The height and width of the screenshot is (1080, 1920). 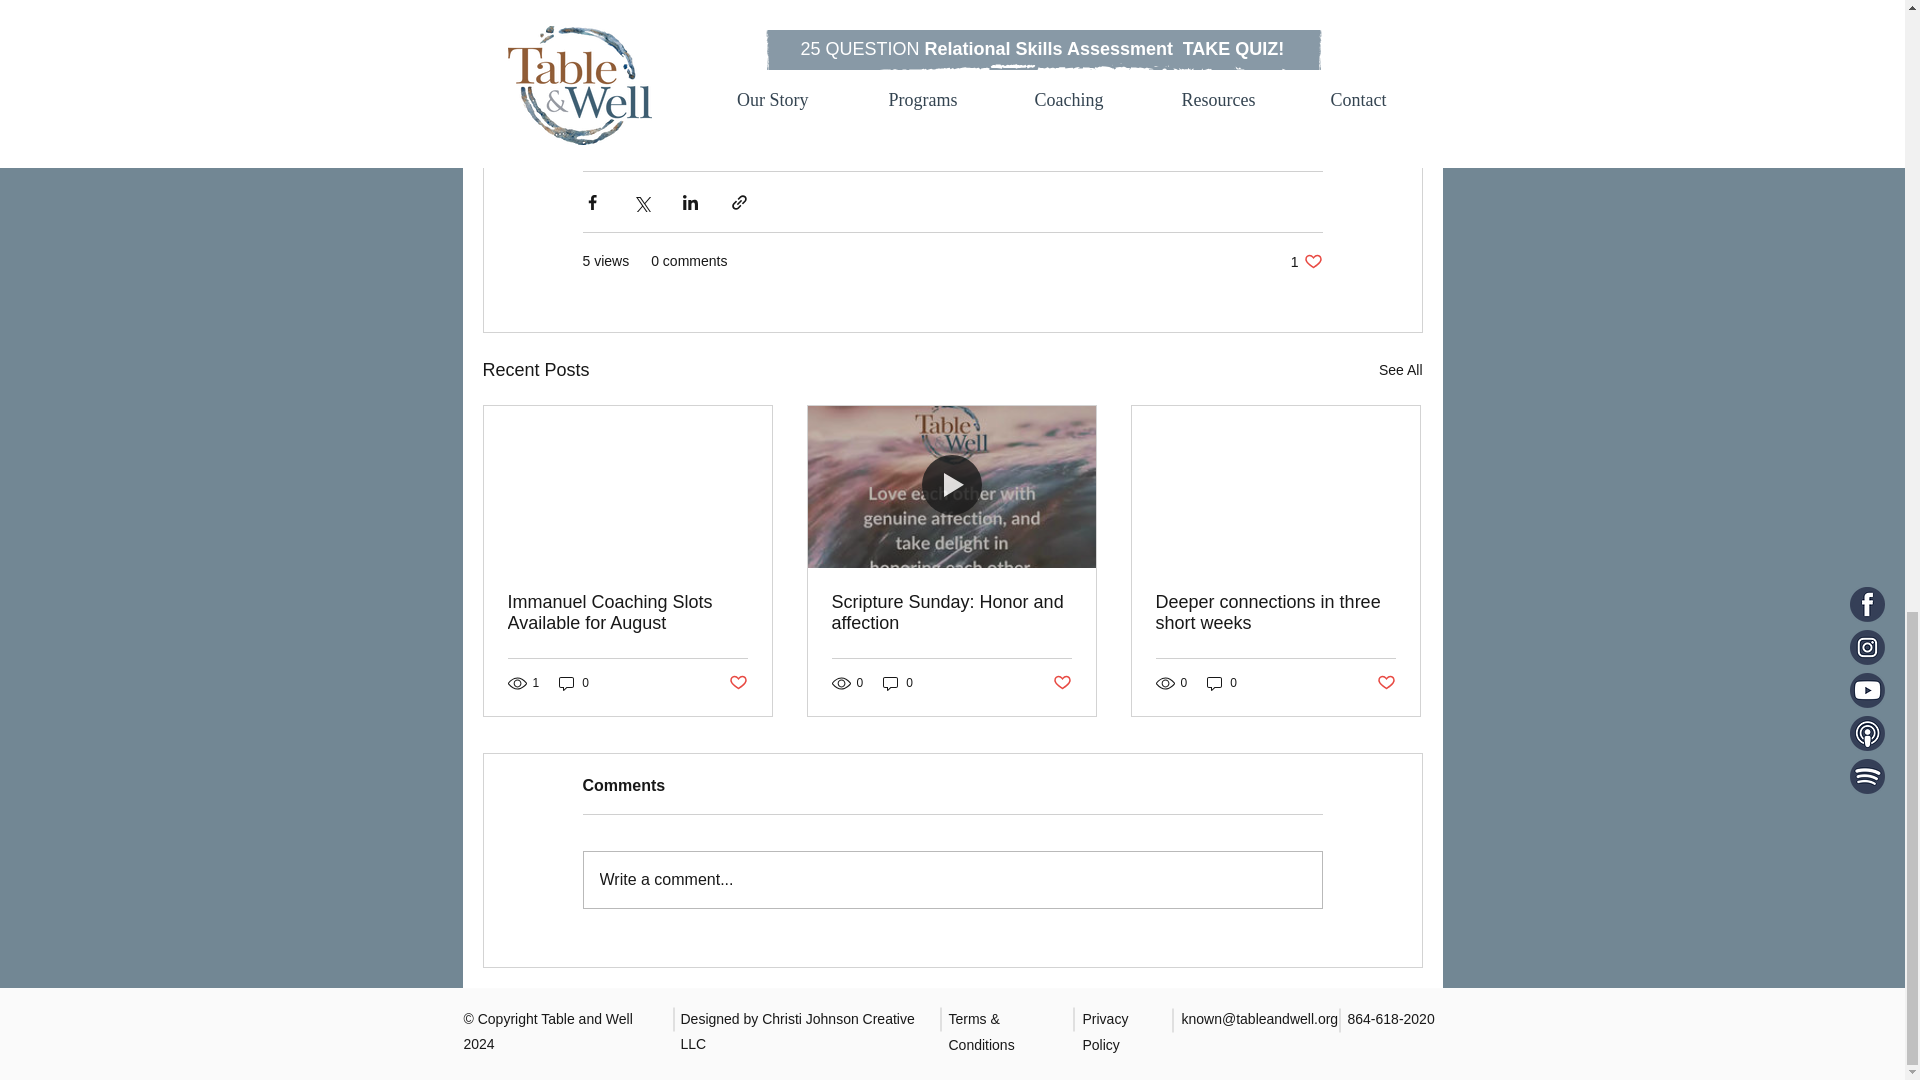 What do you see at coordinates (736, 683) in the screenshot?
I see `Post not marked as liked` at bounding box center [736, 683].